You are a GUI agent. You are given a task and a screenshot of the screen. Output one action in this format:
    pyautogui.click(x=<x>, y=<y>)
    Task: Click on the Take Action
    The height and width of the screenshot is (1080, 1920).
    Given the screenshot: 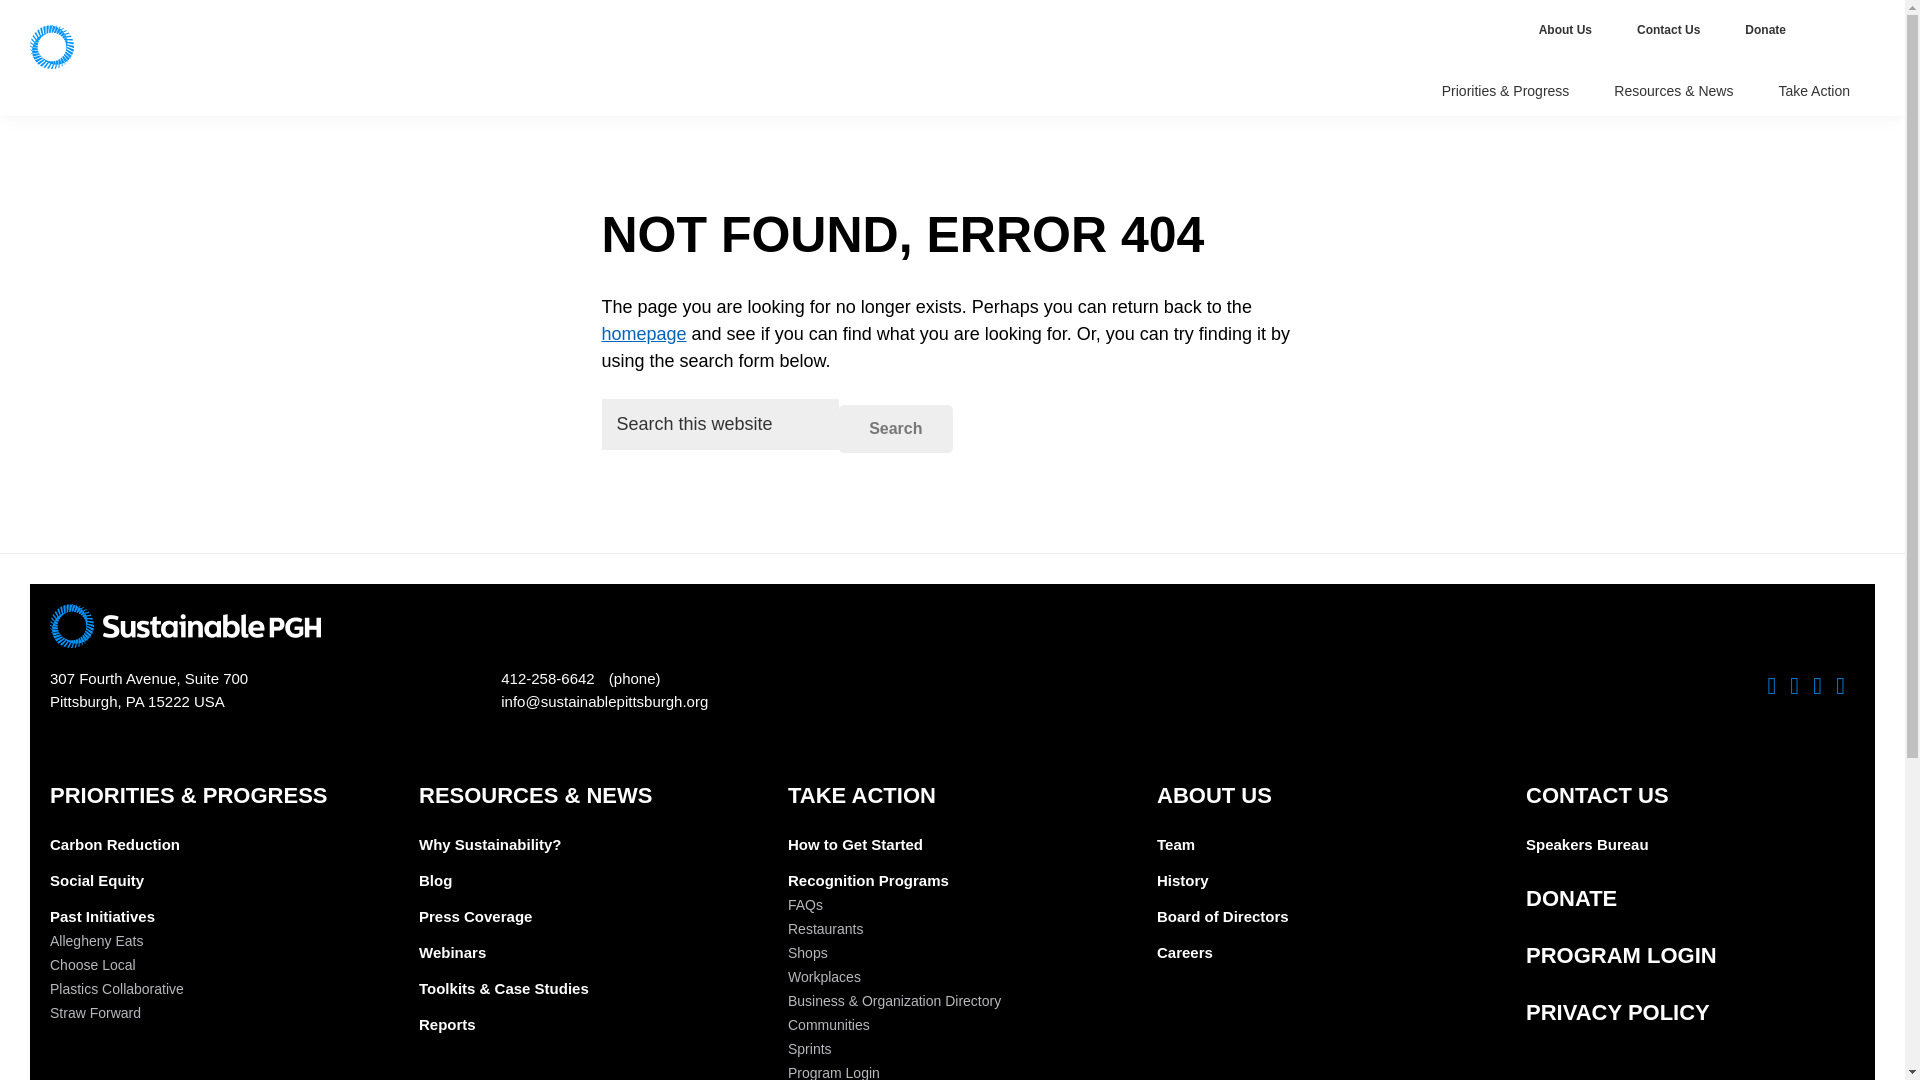 What is the action you would take?
    pyautogui.click(x=1816, y=92)
    